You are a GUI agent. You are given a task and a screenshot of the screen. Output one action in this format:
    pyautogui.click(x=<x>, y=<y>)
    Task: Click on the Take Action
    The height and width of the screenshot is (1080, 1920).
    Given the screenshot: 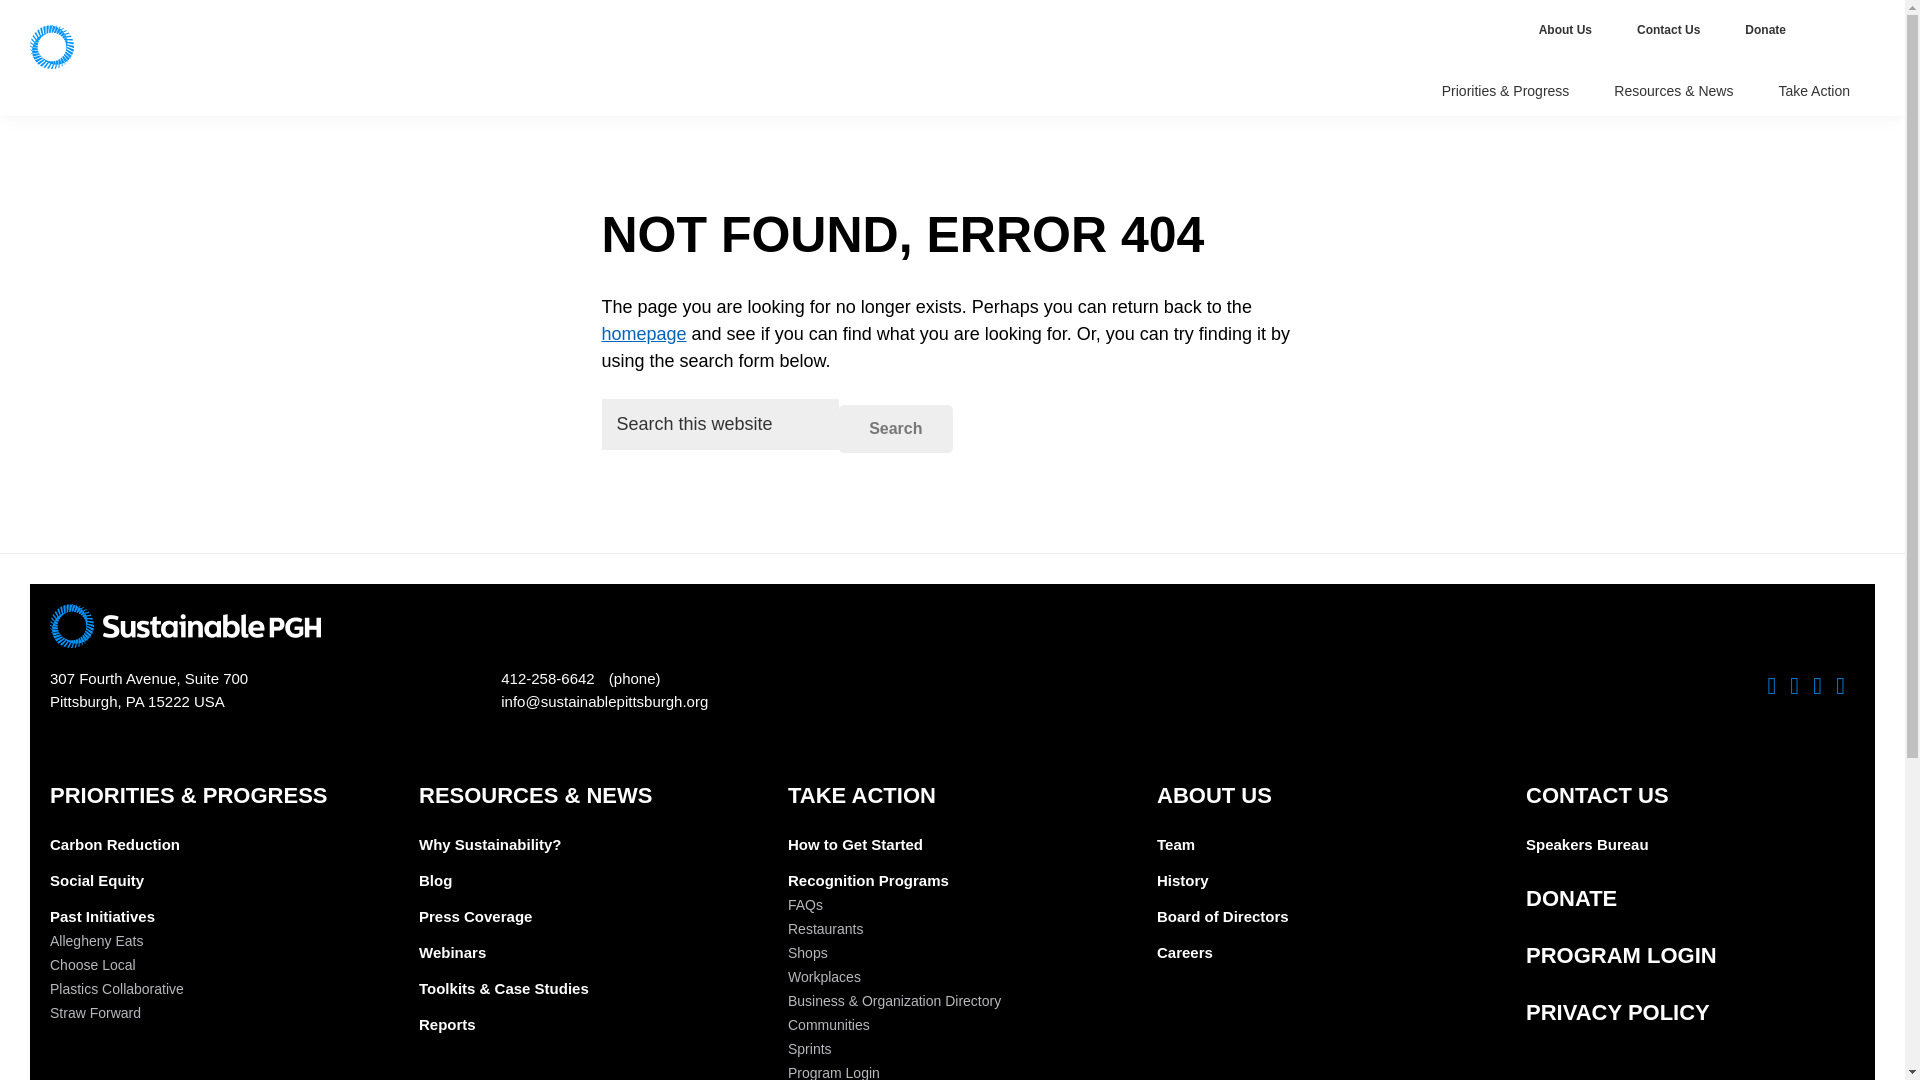 What is the action you would take?
    pyautogui.click(x=1816, y=92)
    